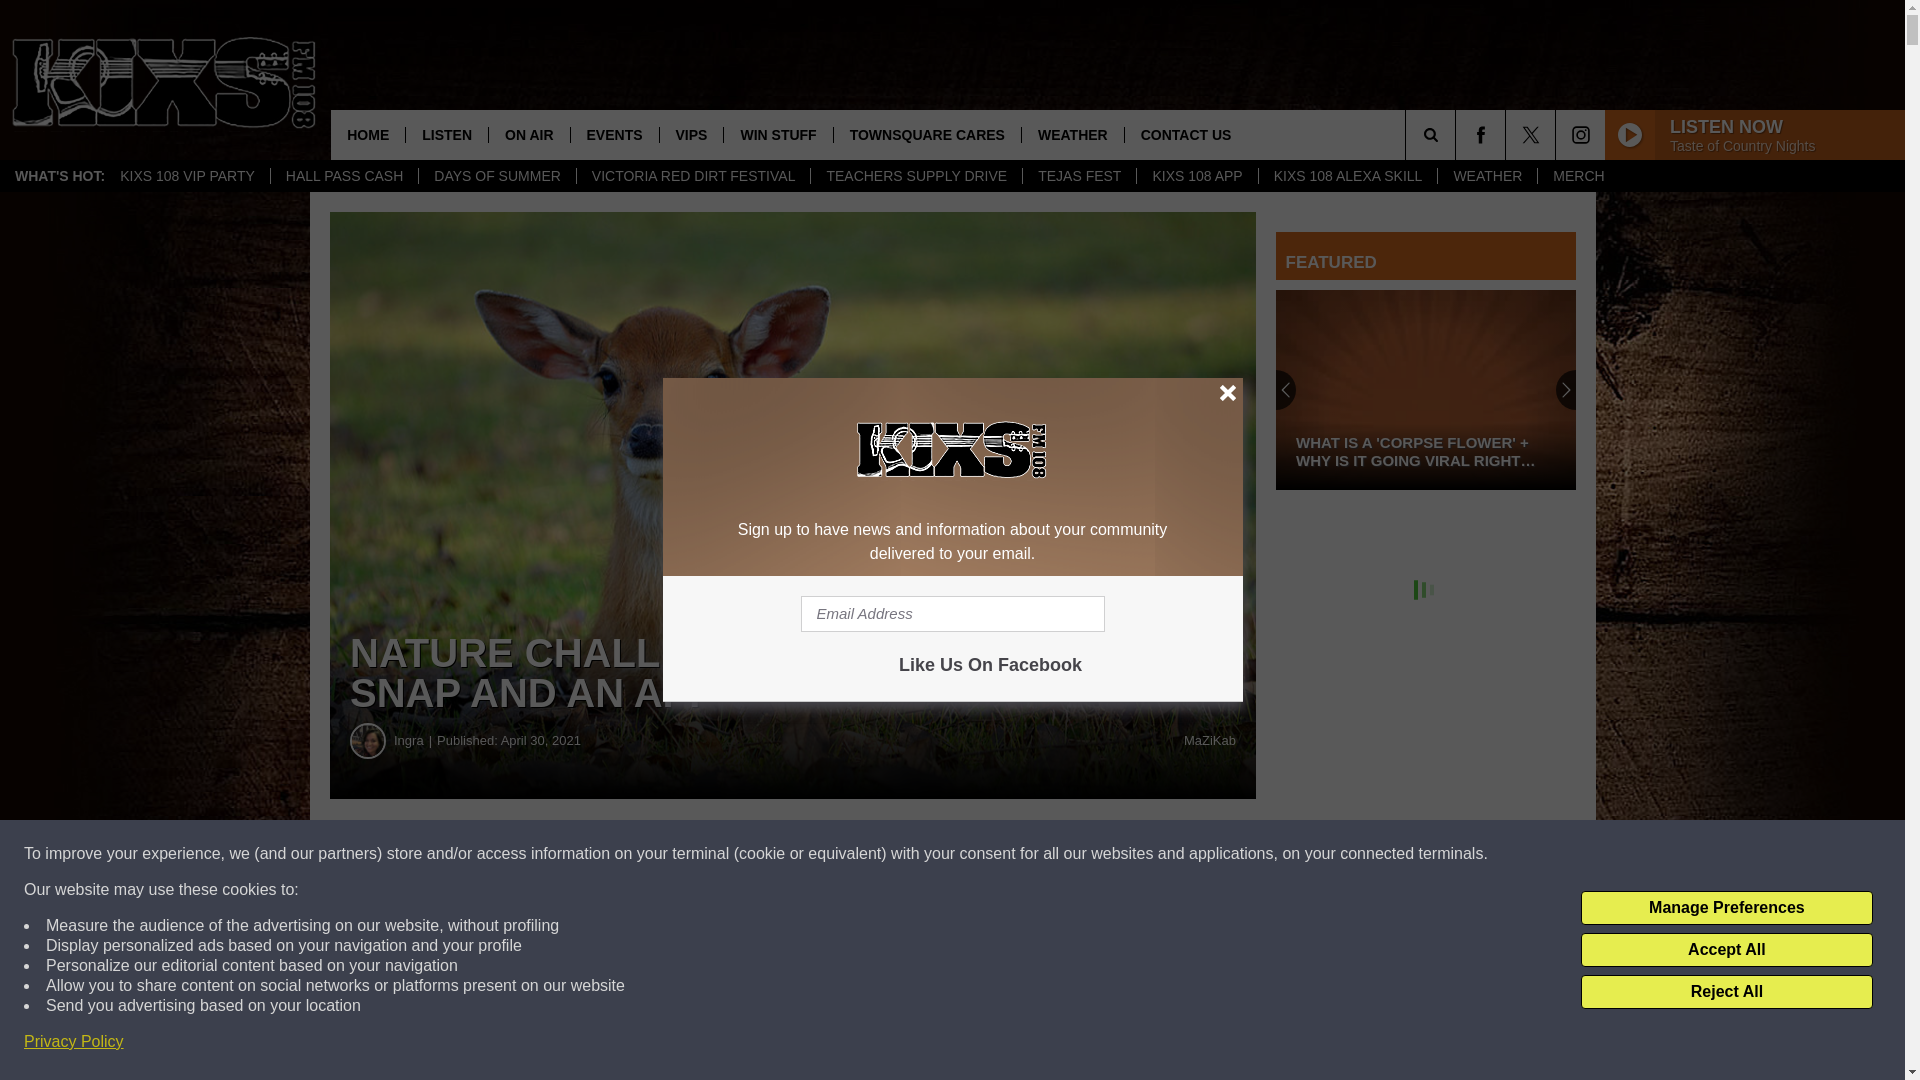 The image size is (1920, 1080). What do you see at coordinates (1186, 134) in the screenshot?
I see `CONTACT US` at bounding box center [1186, 134].